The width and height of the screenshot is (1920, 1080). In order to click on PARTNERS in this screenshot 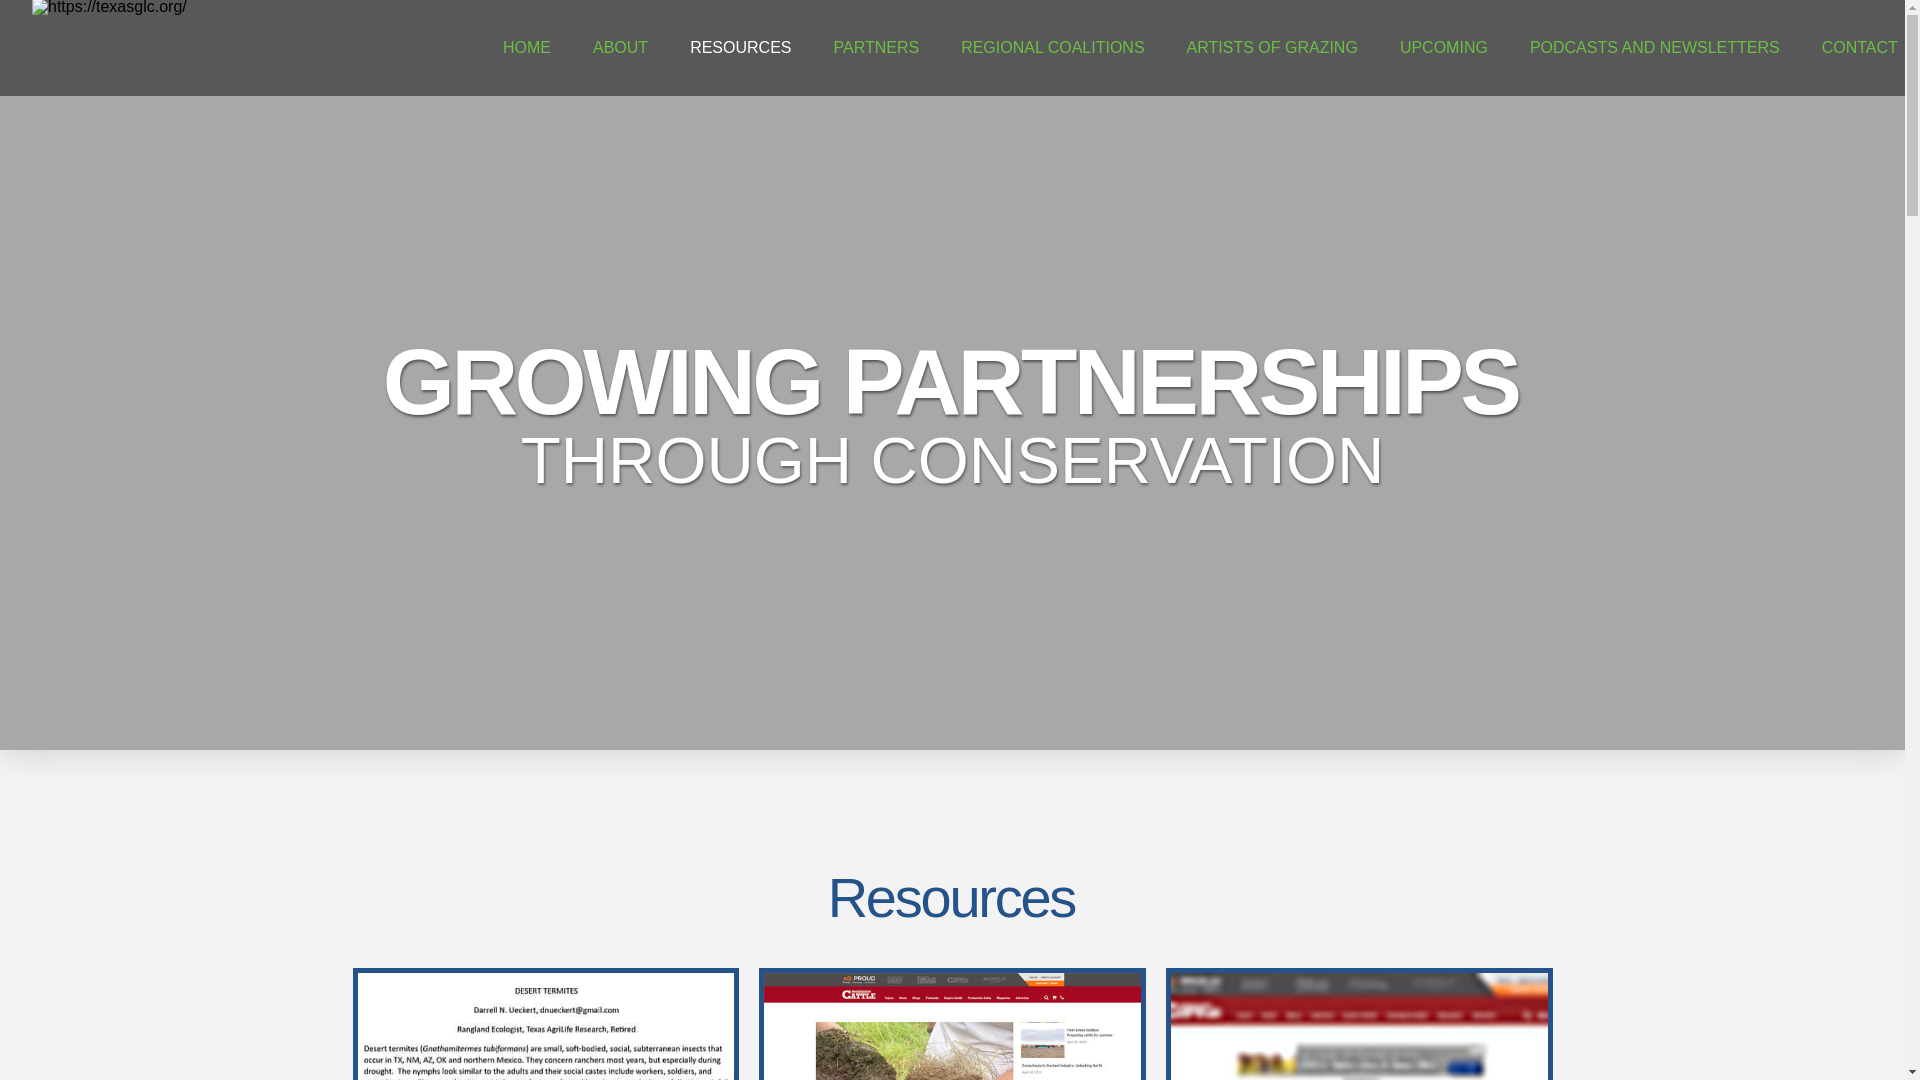, I will do `click(876, 47)`.